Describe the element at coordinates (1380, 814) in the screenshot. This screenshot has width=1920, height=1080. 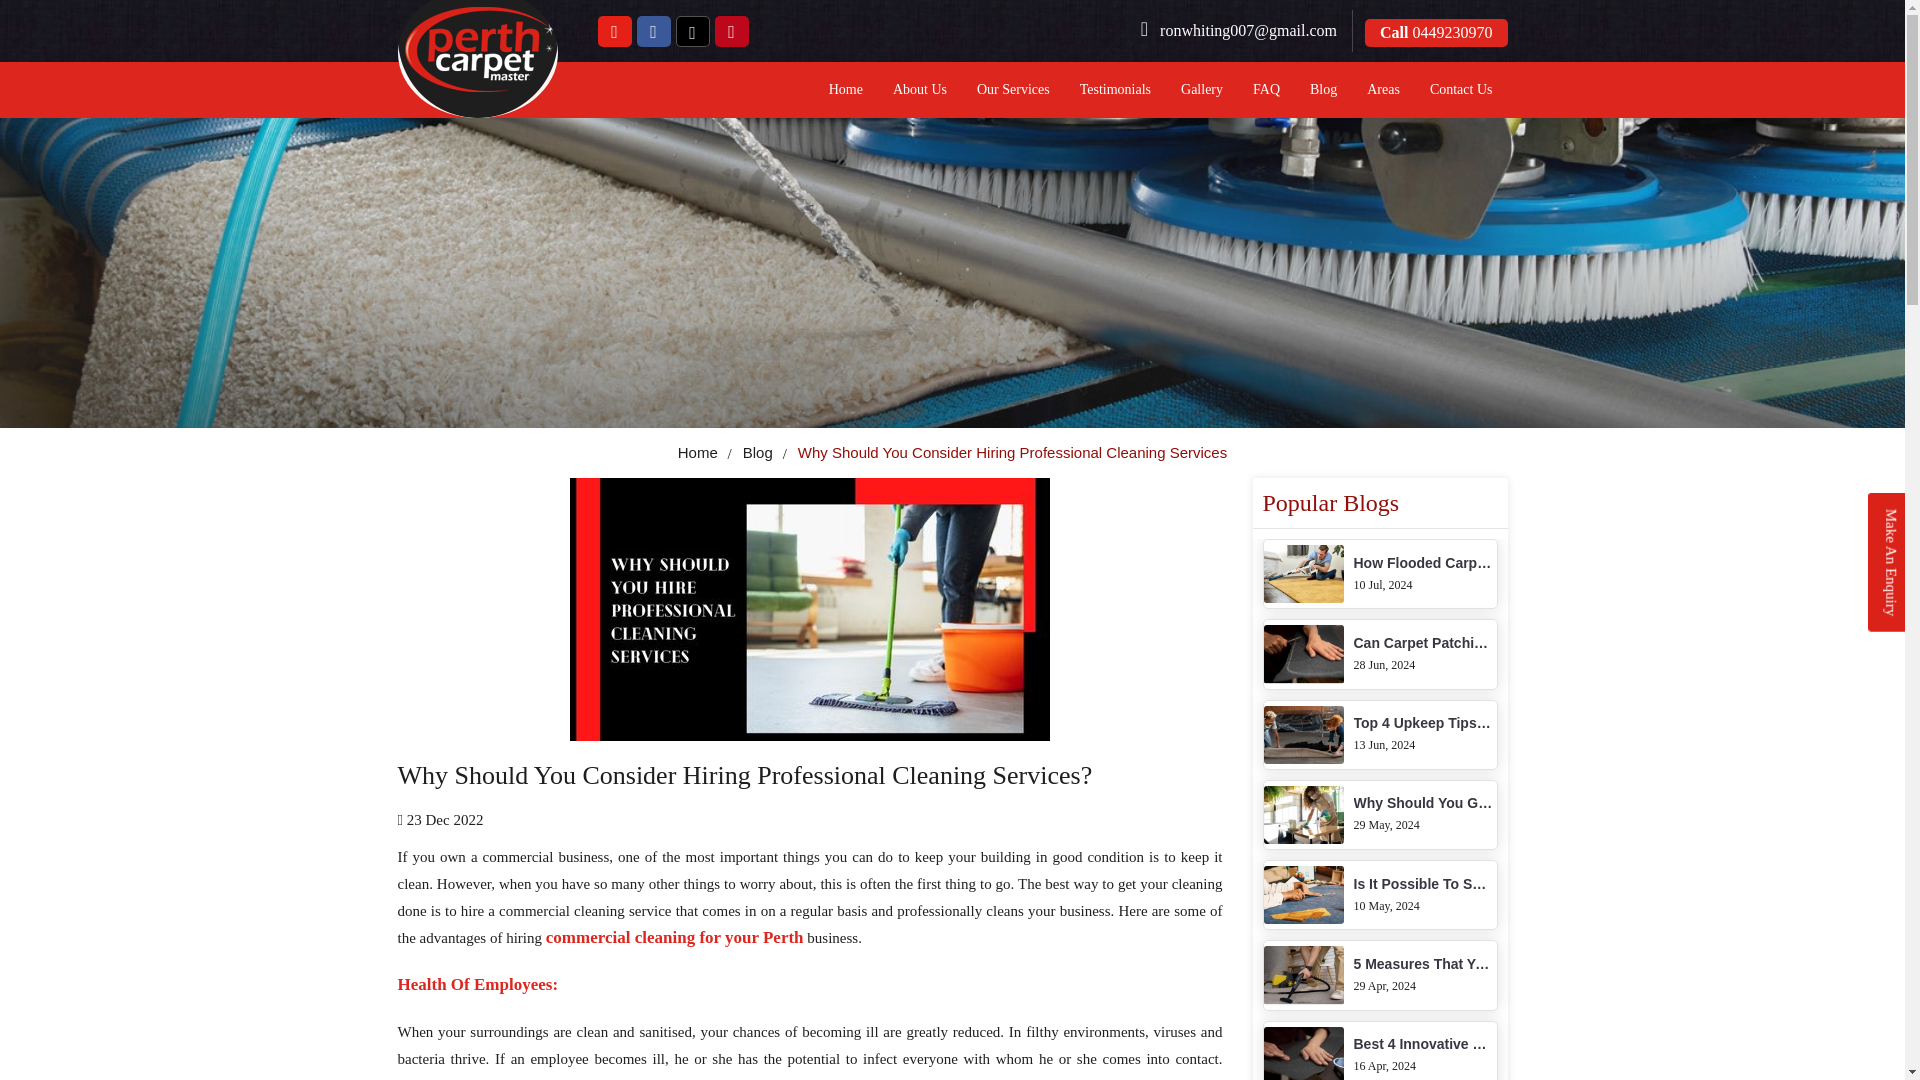
I see `Testimonials` at that location.